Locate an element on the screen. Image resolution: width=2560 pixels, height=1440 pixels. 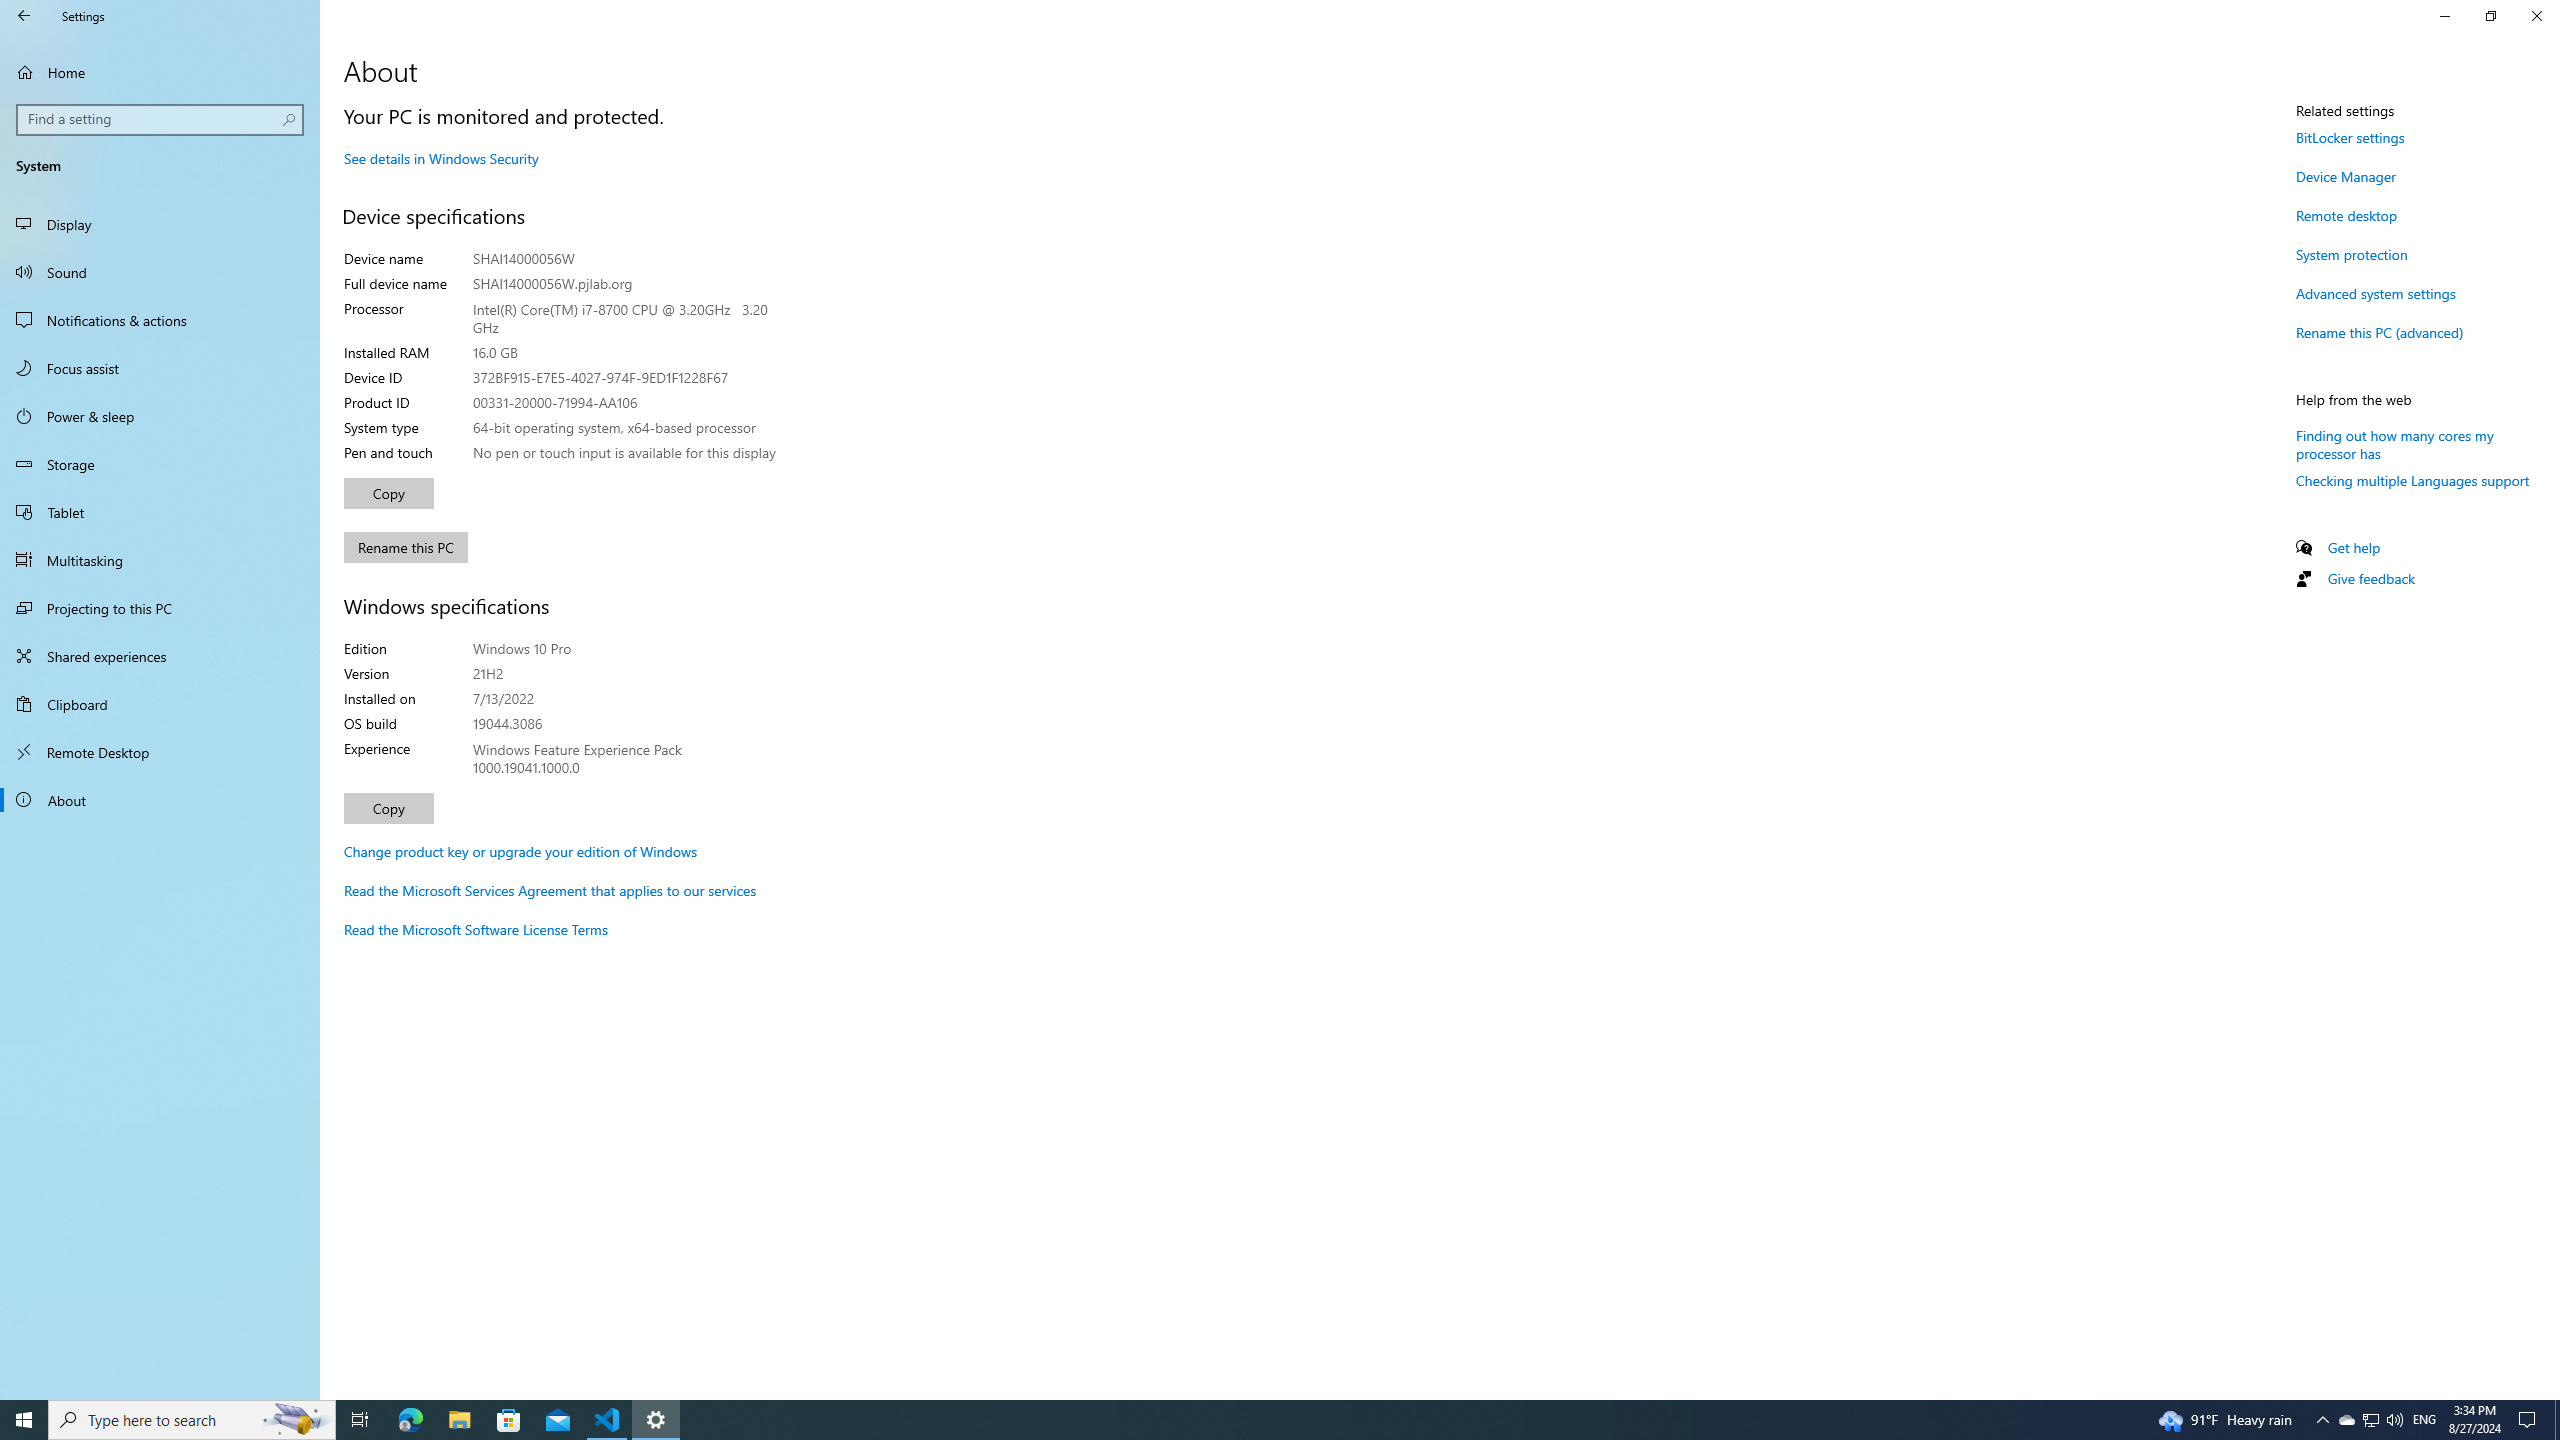
About is located at coordinates (160, 800).